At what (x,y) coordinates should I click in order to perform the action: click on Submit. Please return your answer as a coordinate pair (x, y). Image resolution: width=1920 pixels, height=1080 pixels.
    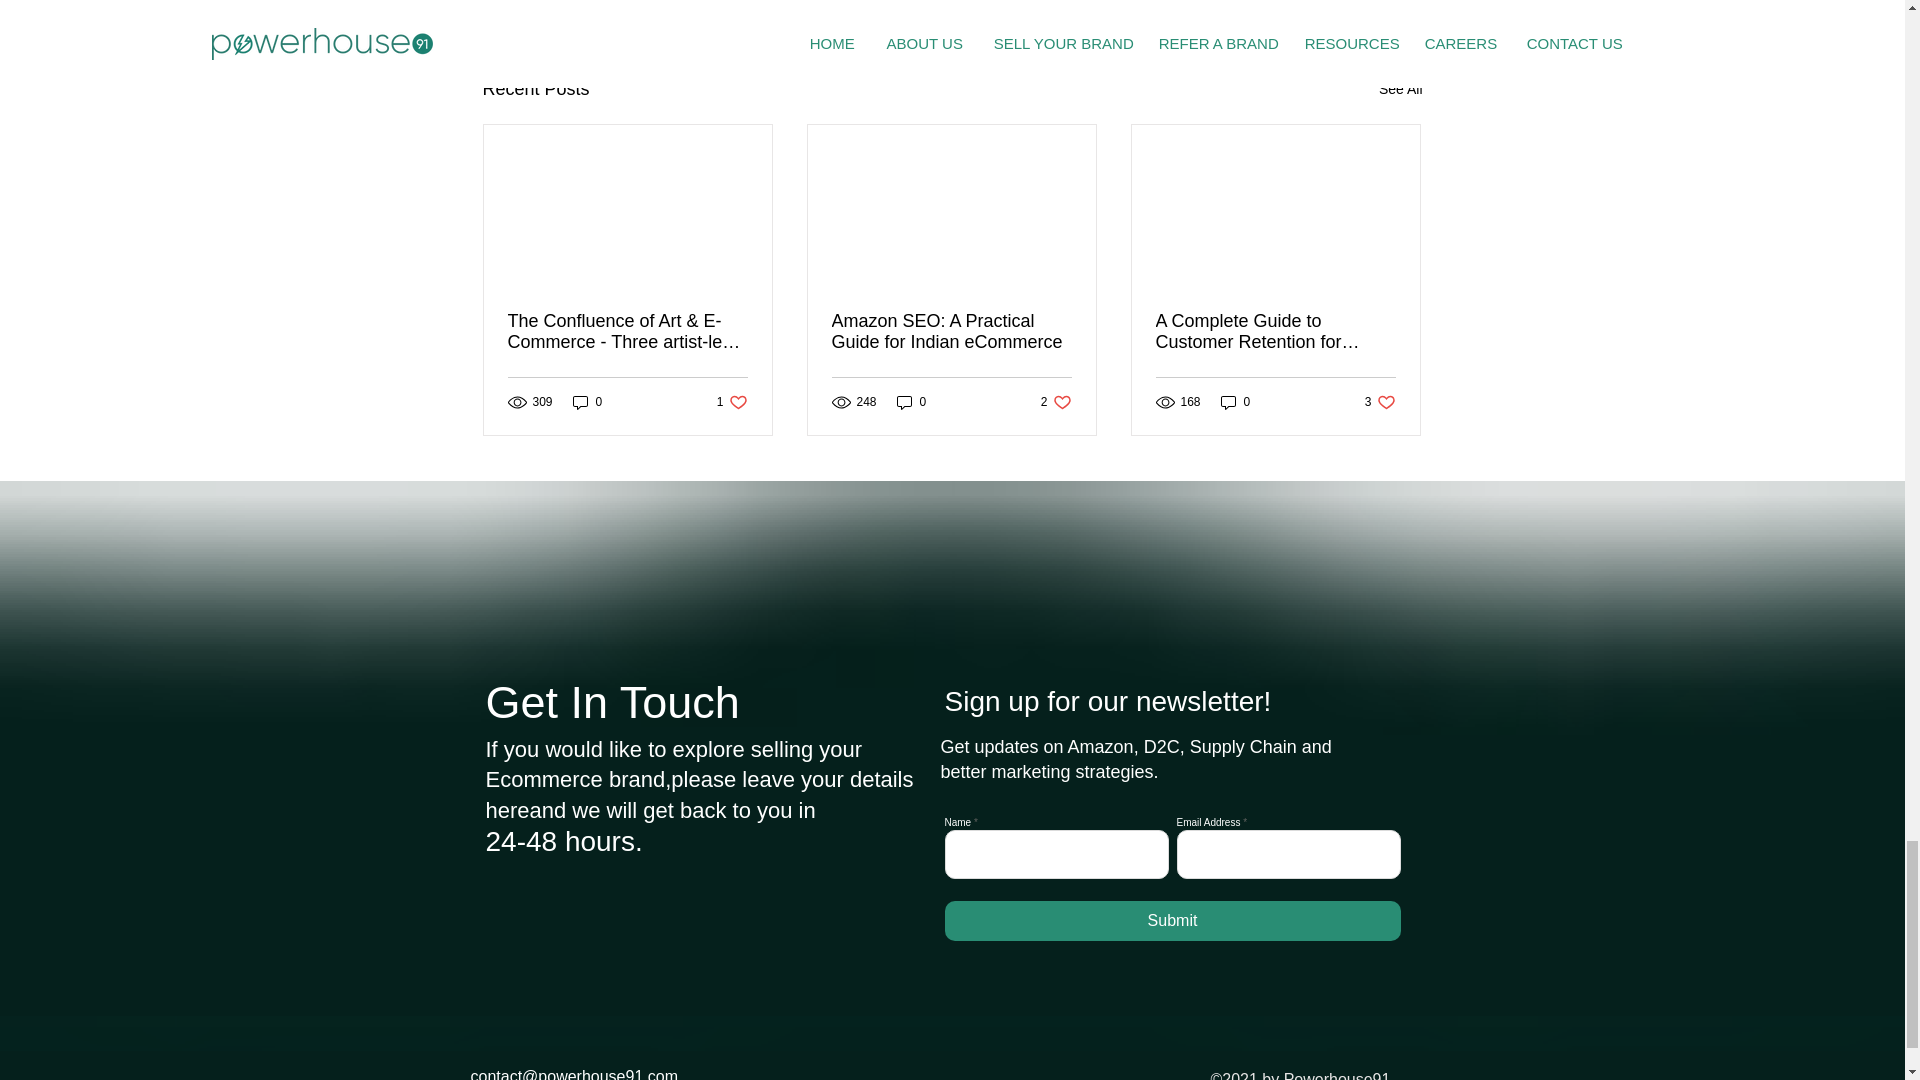
    Looking at the image, I should click on (1236, 402).